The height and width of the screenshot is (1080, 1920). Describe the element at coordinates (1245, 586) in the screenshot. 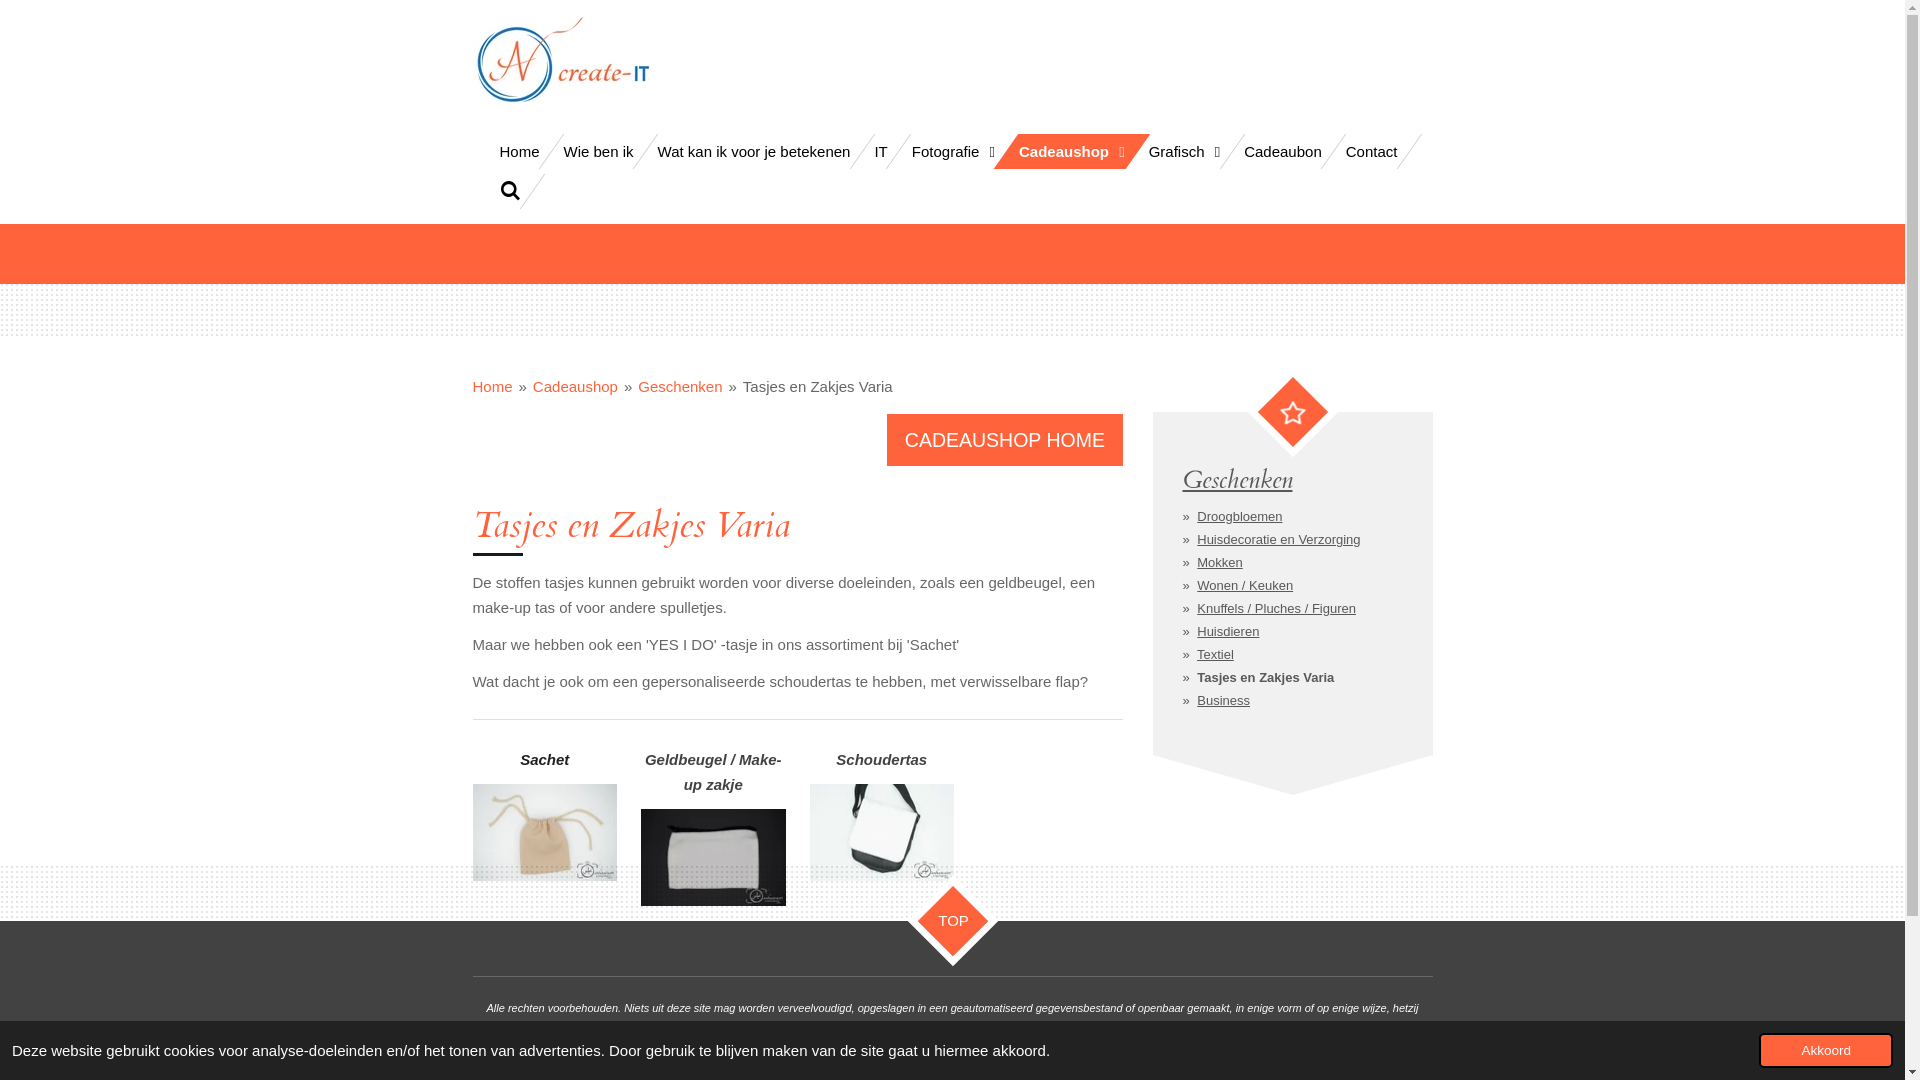

I see `Wonen / Keuken` at that location.